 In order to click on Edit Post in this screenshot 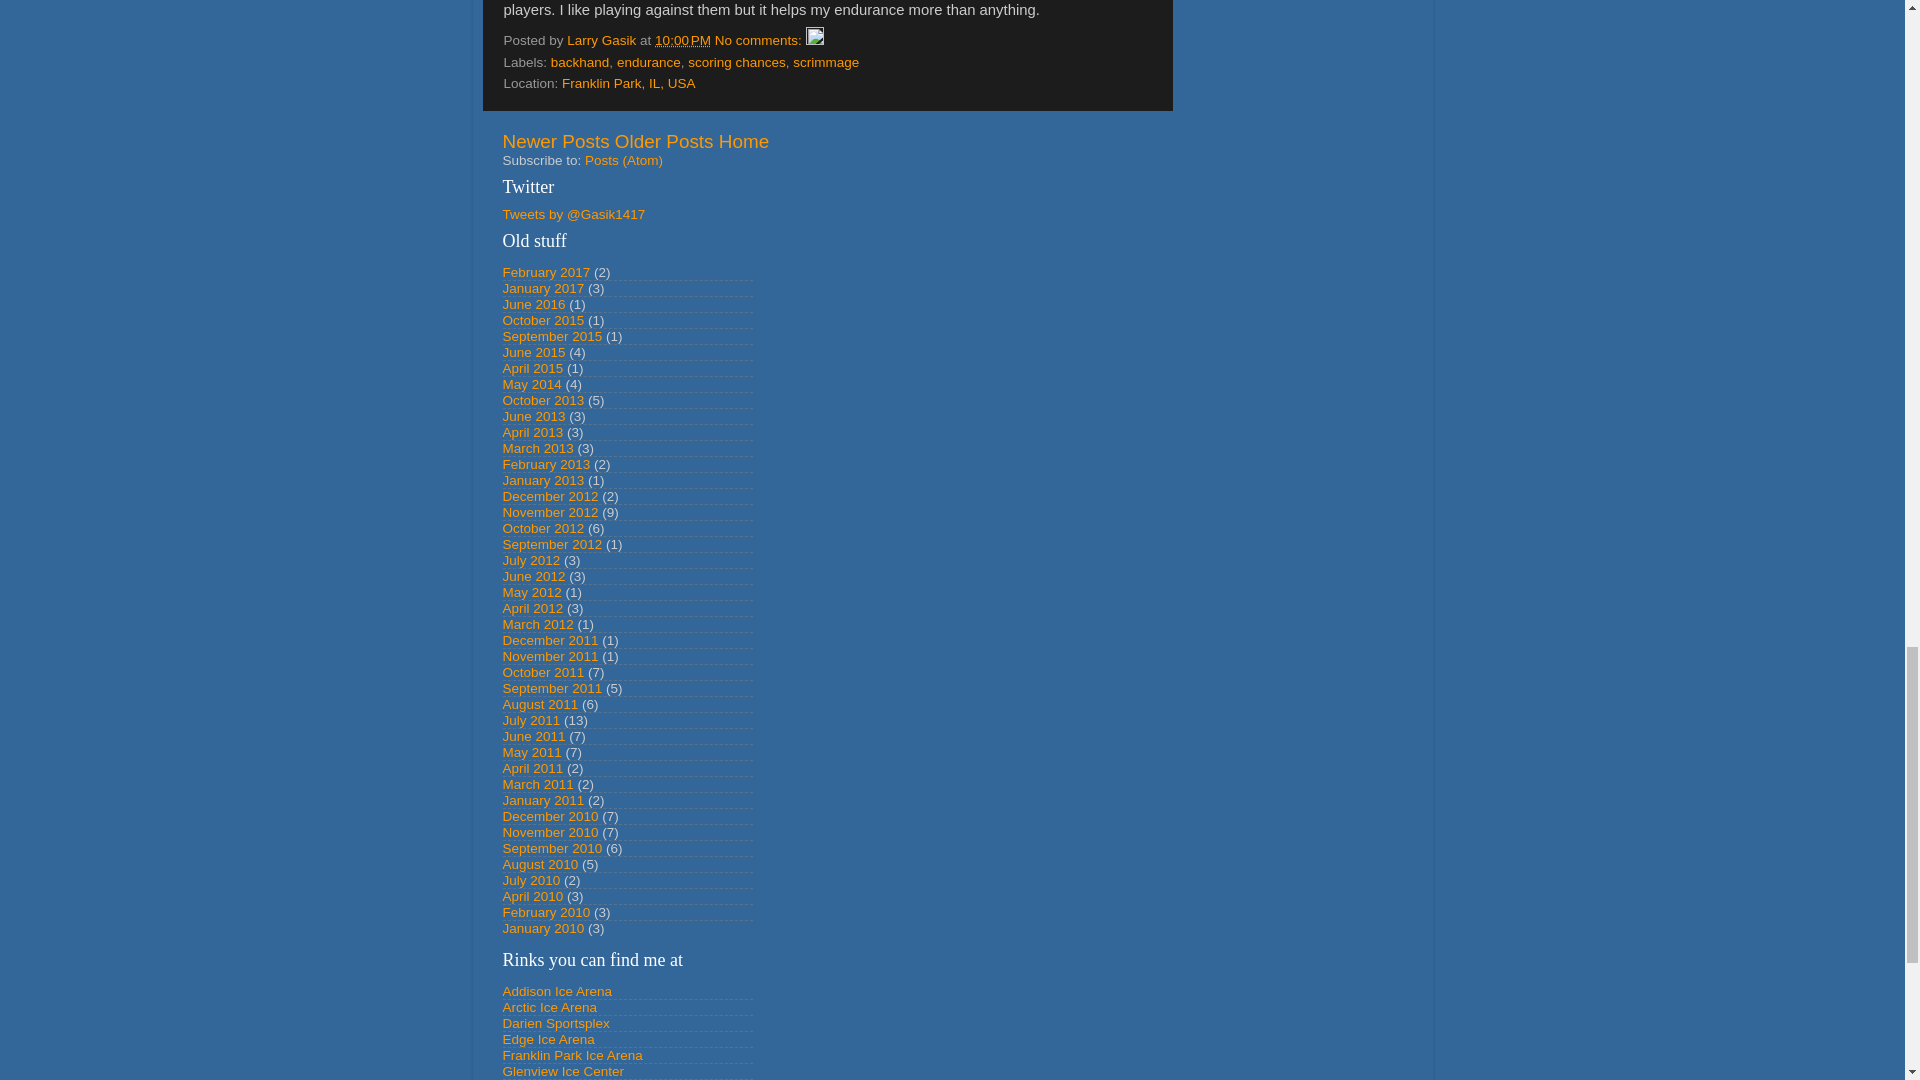, I will do `click(814, 40)`.